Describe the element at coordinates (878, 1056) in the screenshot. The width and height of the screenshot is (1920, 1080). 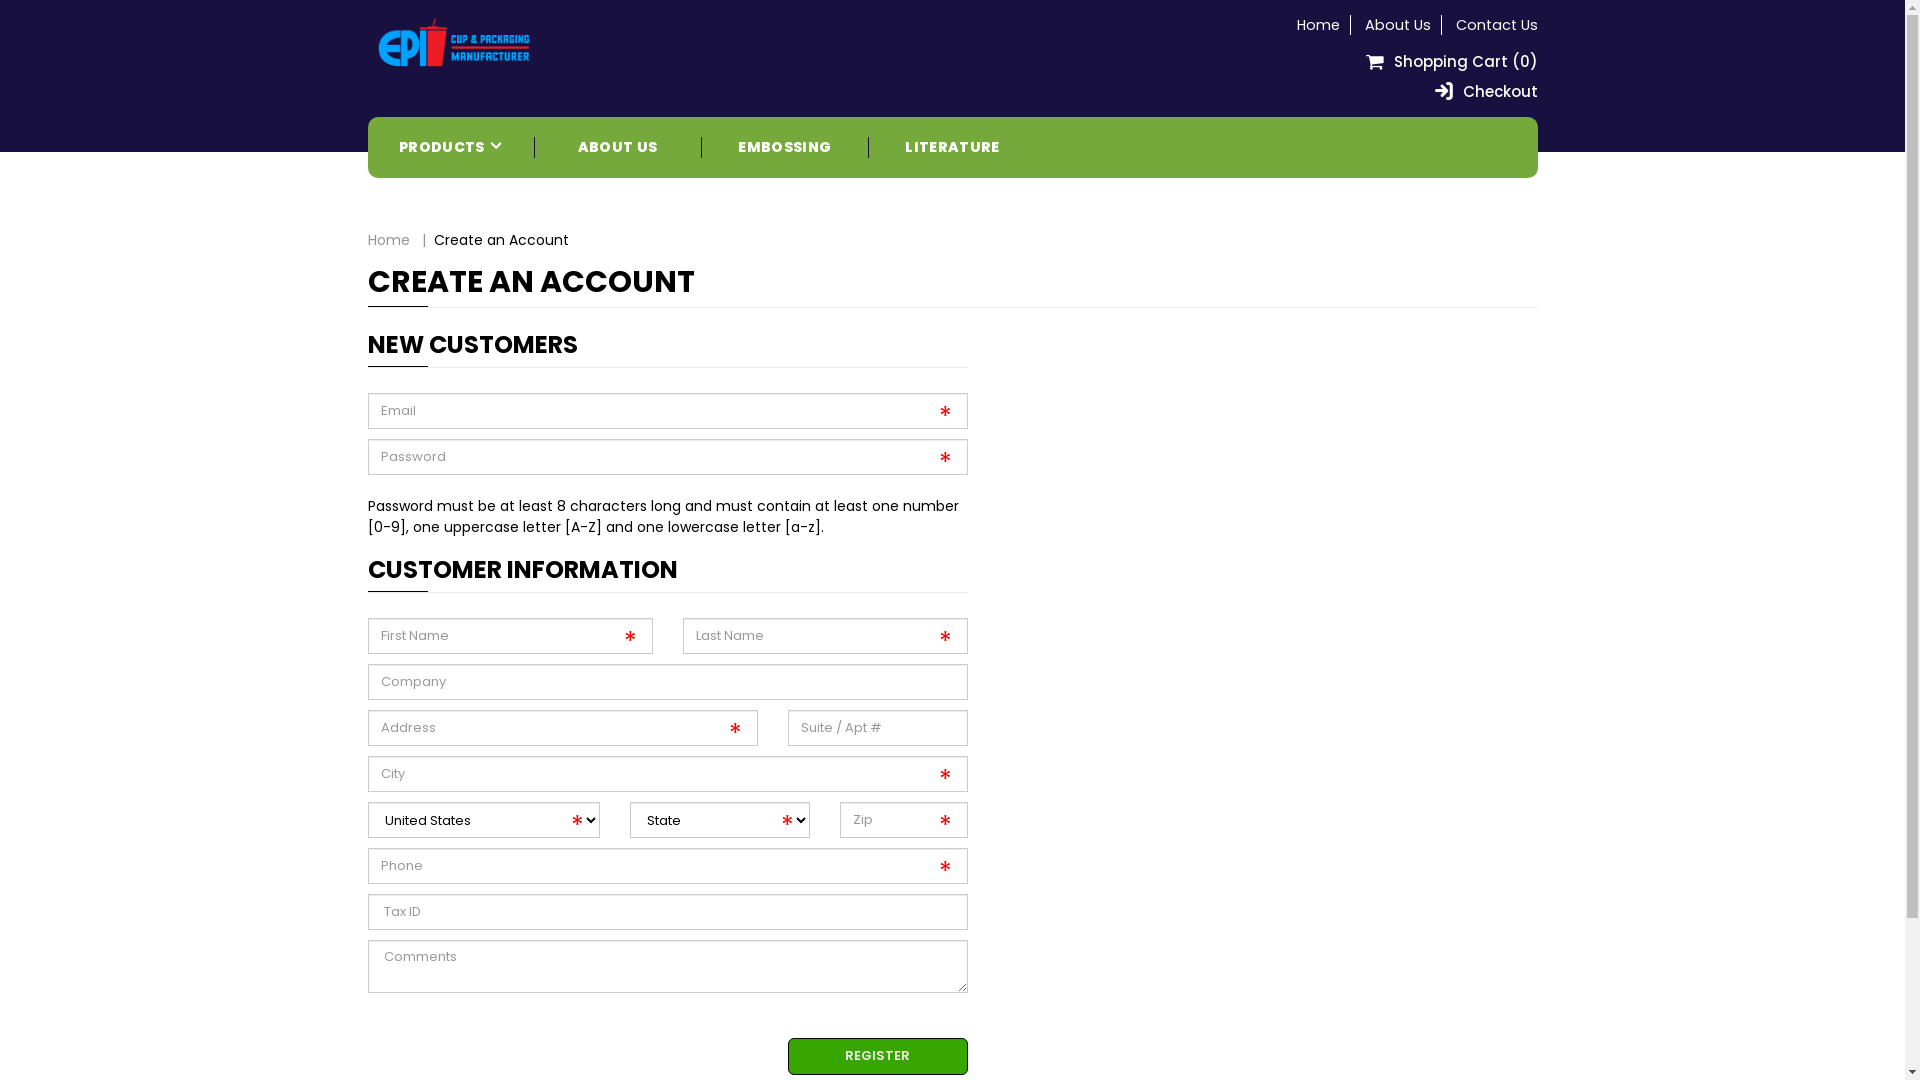
I see `REGISTER` at that location.